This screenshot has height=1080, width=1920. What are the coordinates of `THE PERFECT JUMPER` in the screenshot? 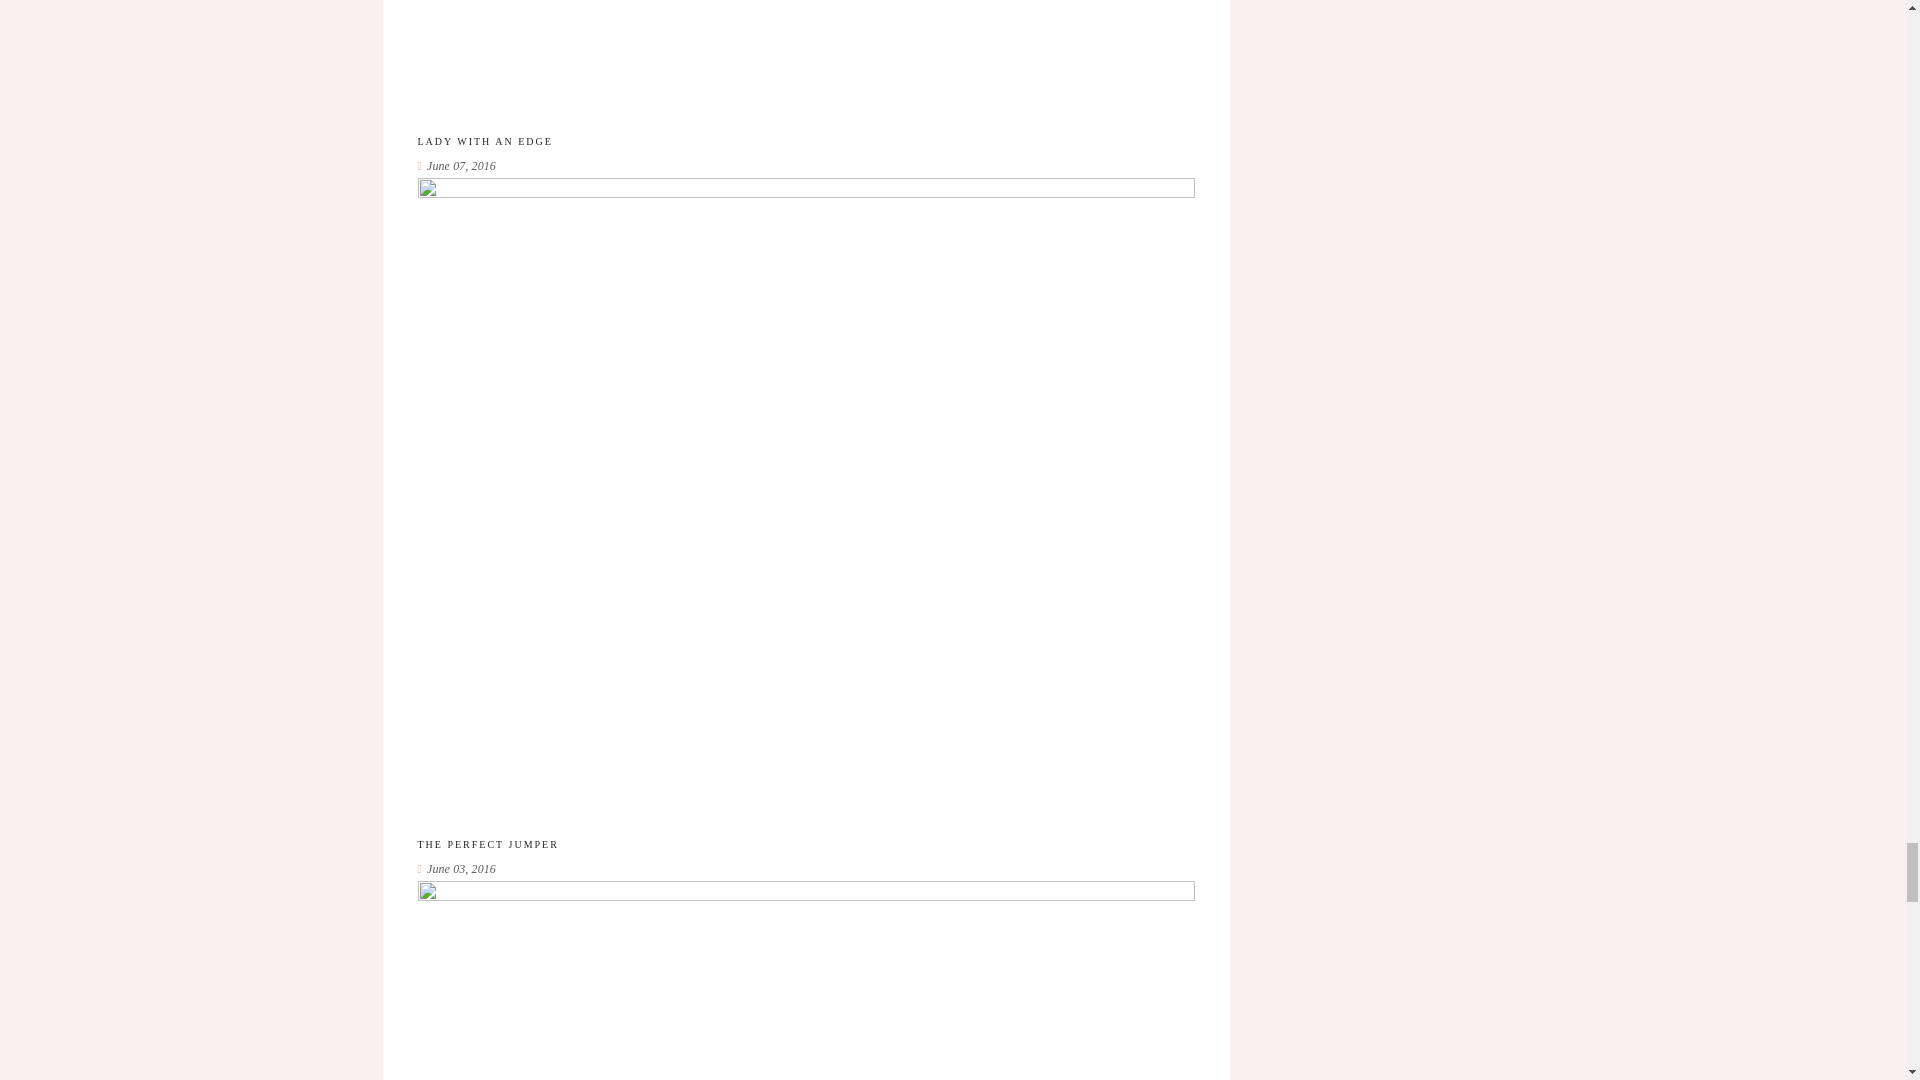 It's located at (488, 844).